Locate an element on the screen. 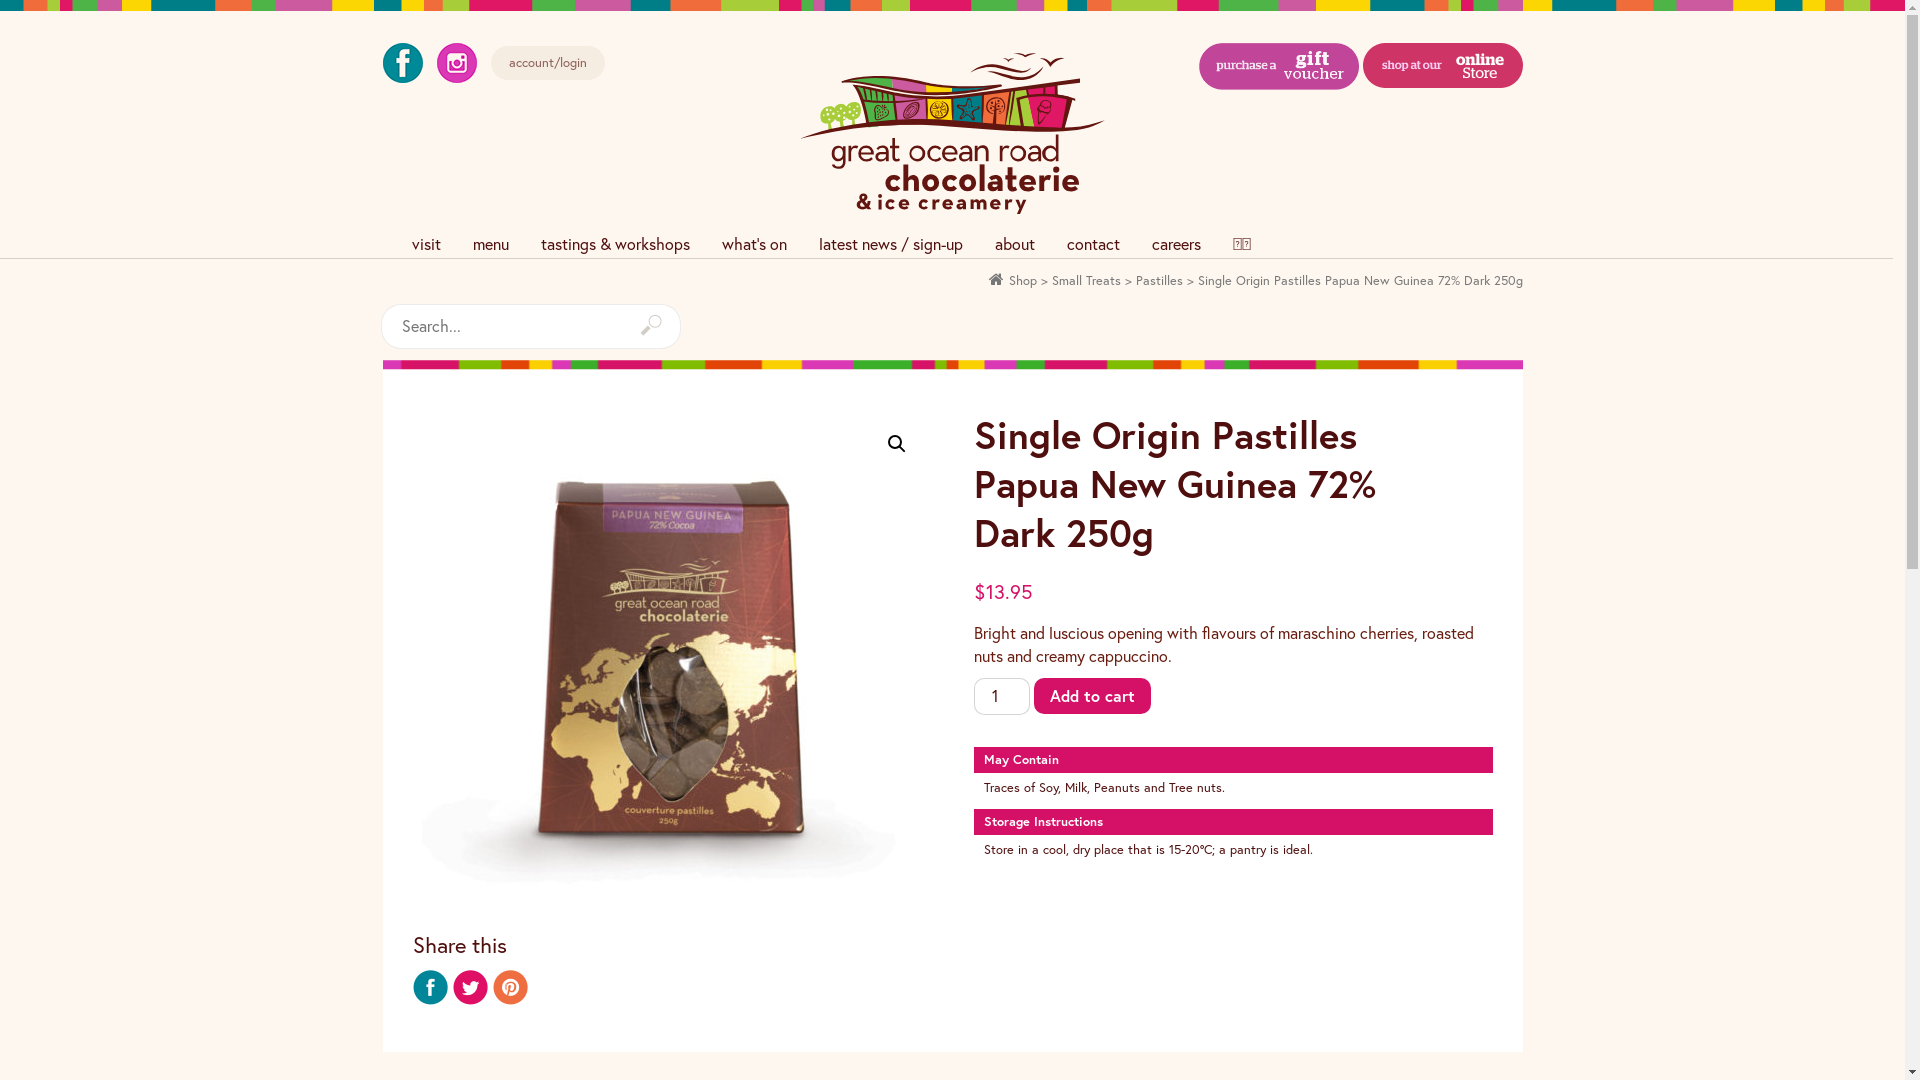 This screenshot has width=1920, height=1080. latest news / sign-up is located at coordinates (890, 244).